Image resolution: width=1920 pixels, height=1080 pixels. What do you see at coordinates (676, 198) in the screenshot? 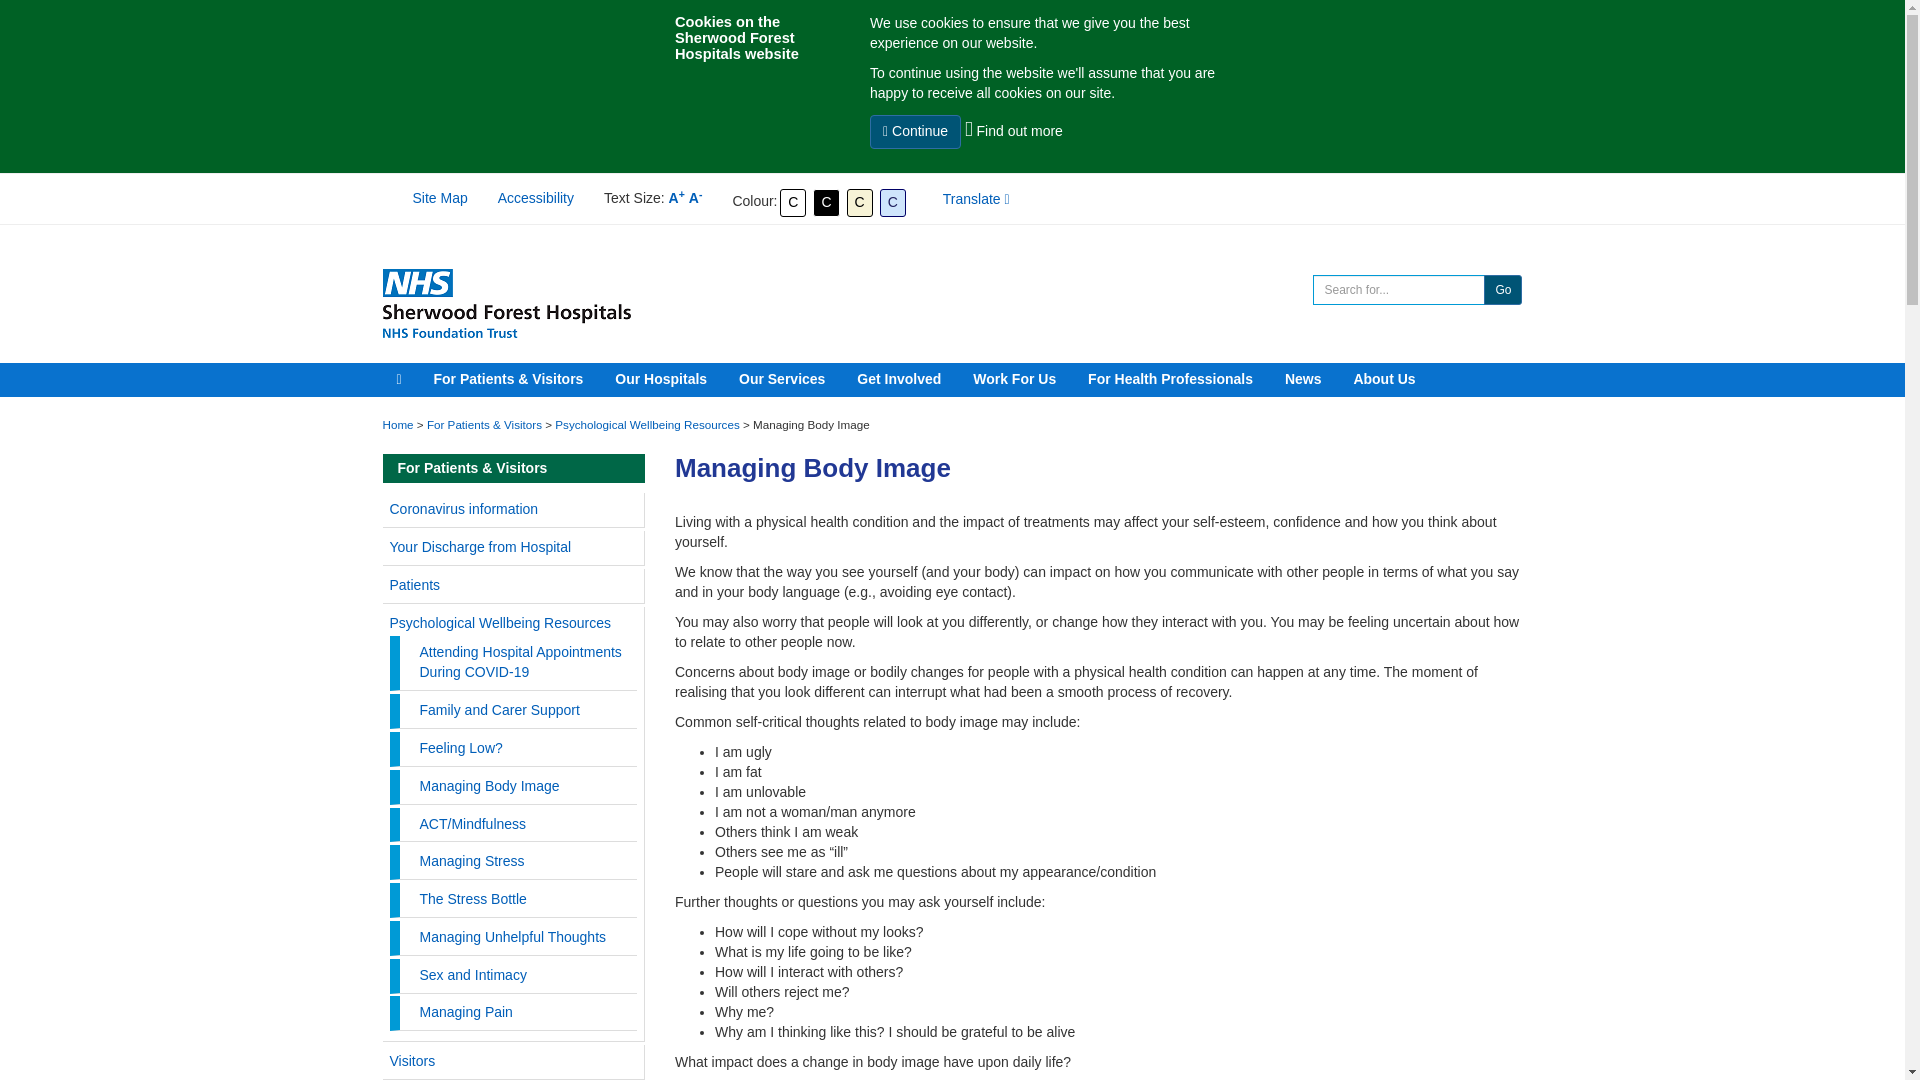
I see `Make text size larger` at bounding box center [676, 198].